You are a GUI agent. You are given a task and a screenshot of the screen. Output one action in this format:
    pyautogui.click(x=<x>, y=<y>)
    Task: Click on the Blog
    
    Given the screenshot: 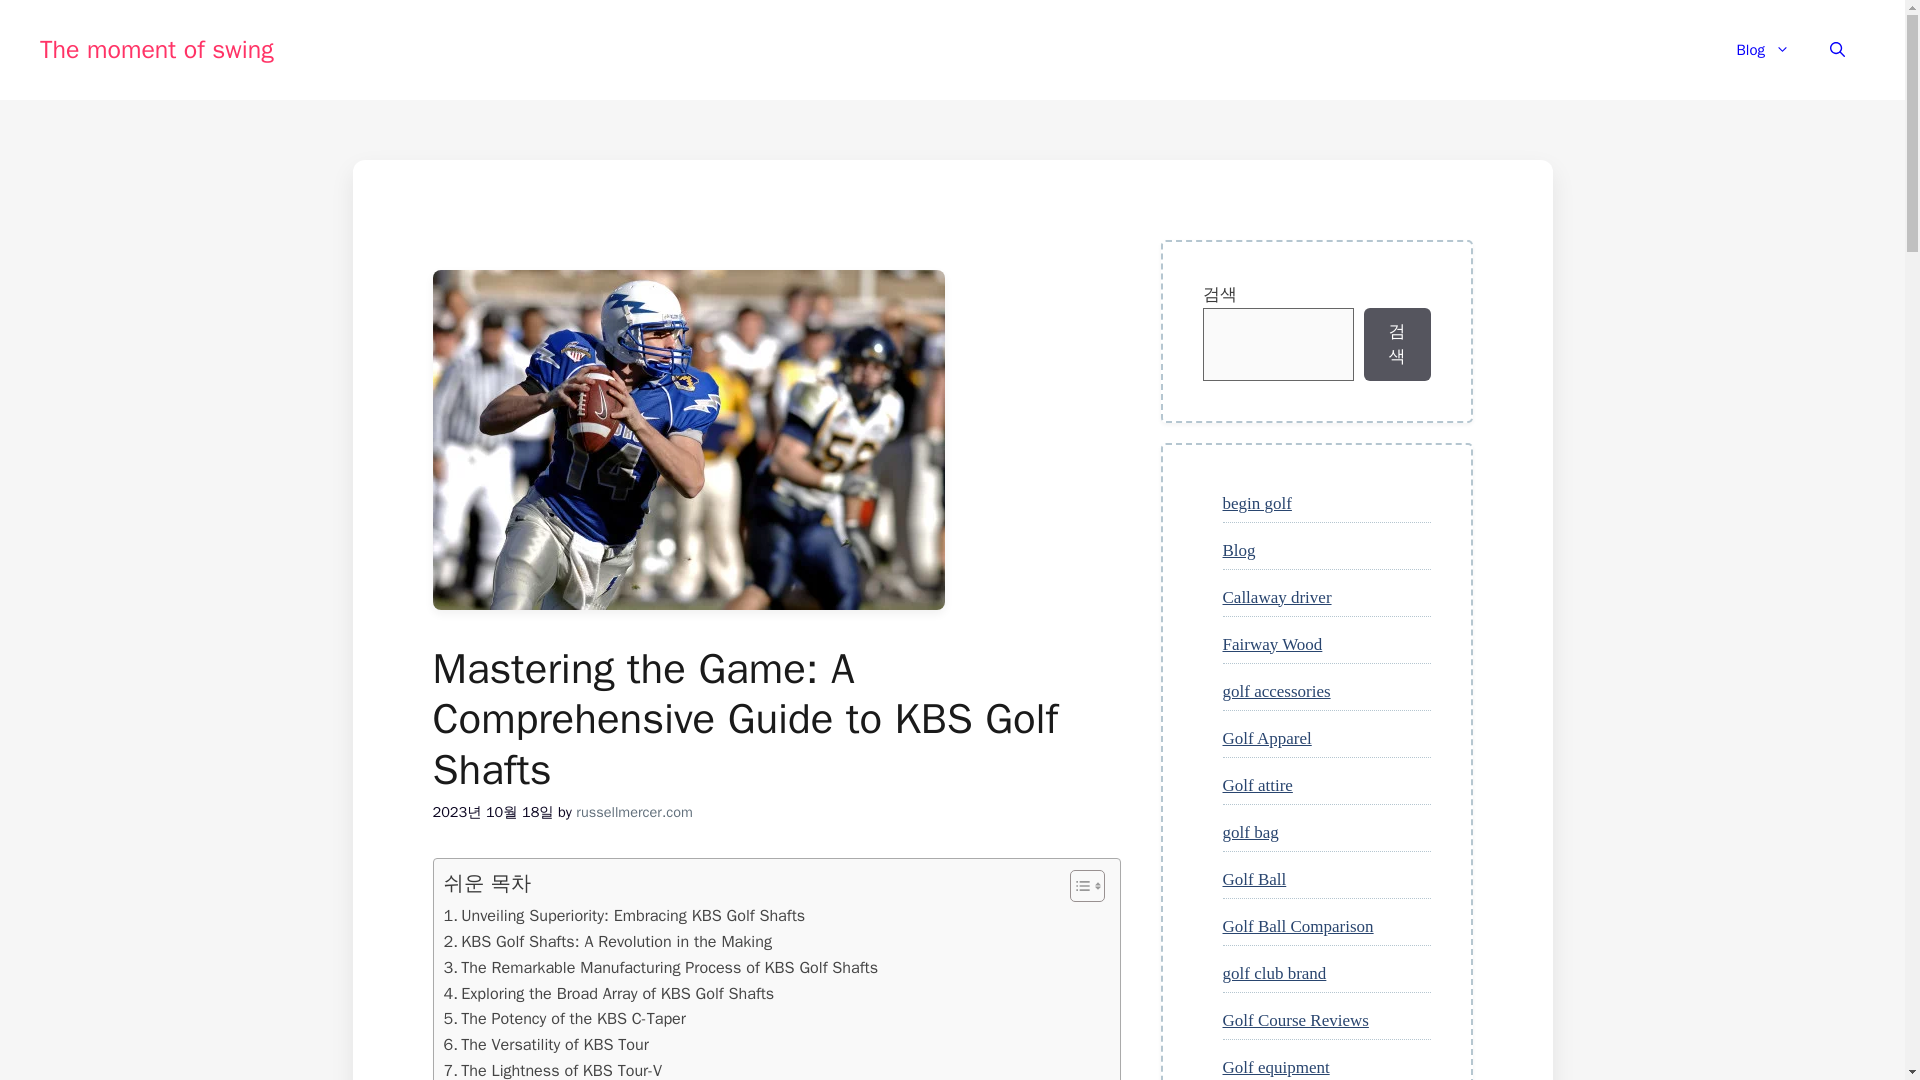 What is the action you would take?
    pyautogui.click(x=1763, y=50)
    